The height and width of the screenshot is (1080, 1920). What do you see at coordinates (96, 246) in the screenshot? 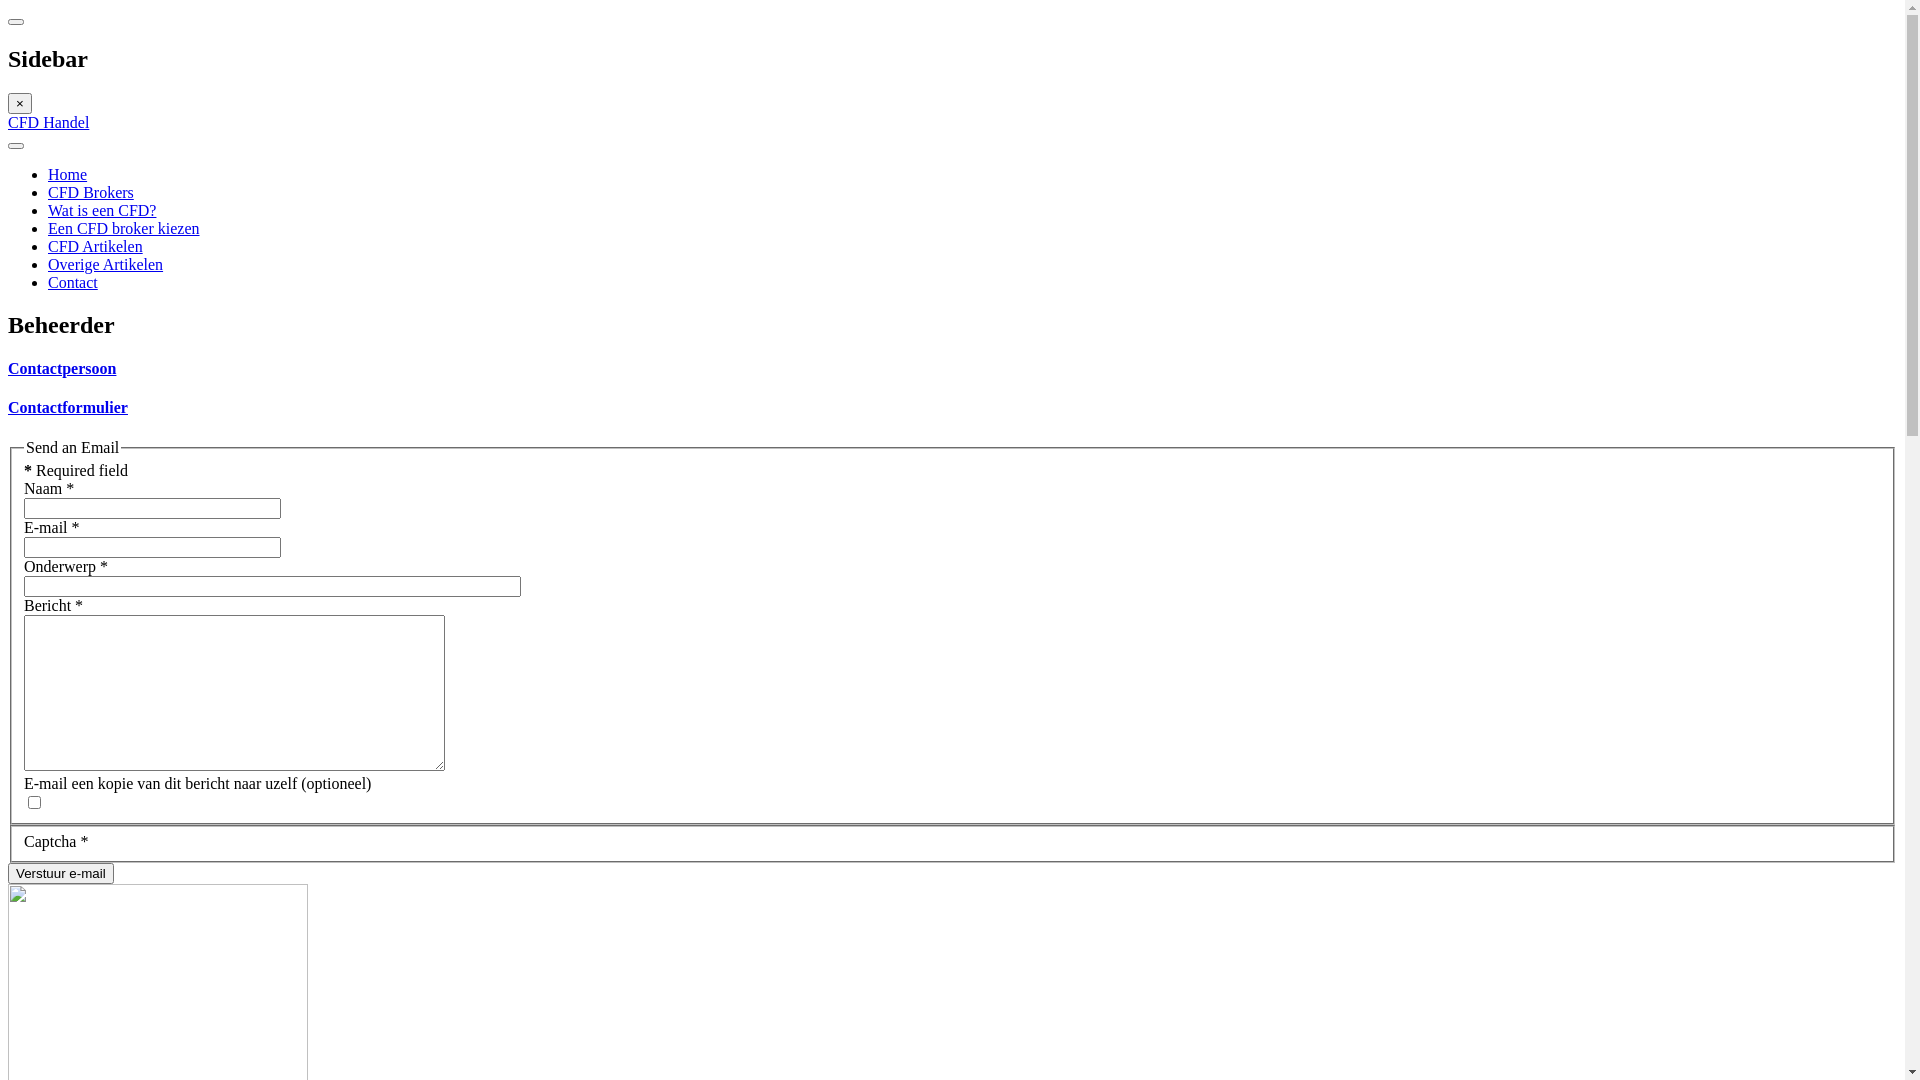
I see `CFD Artikelen` at bounding box center [96, 246].